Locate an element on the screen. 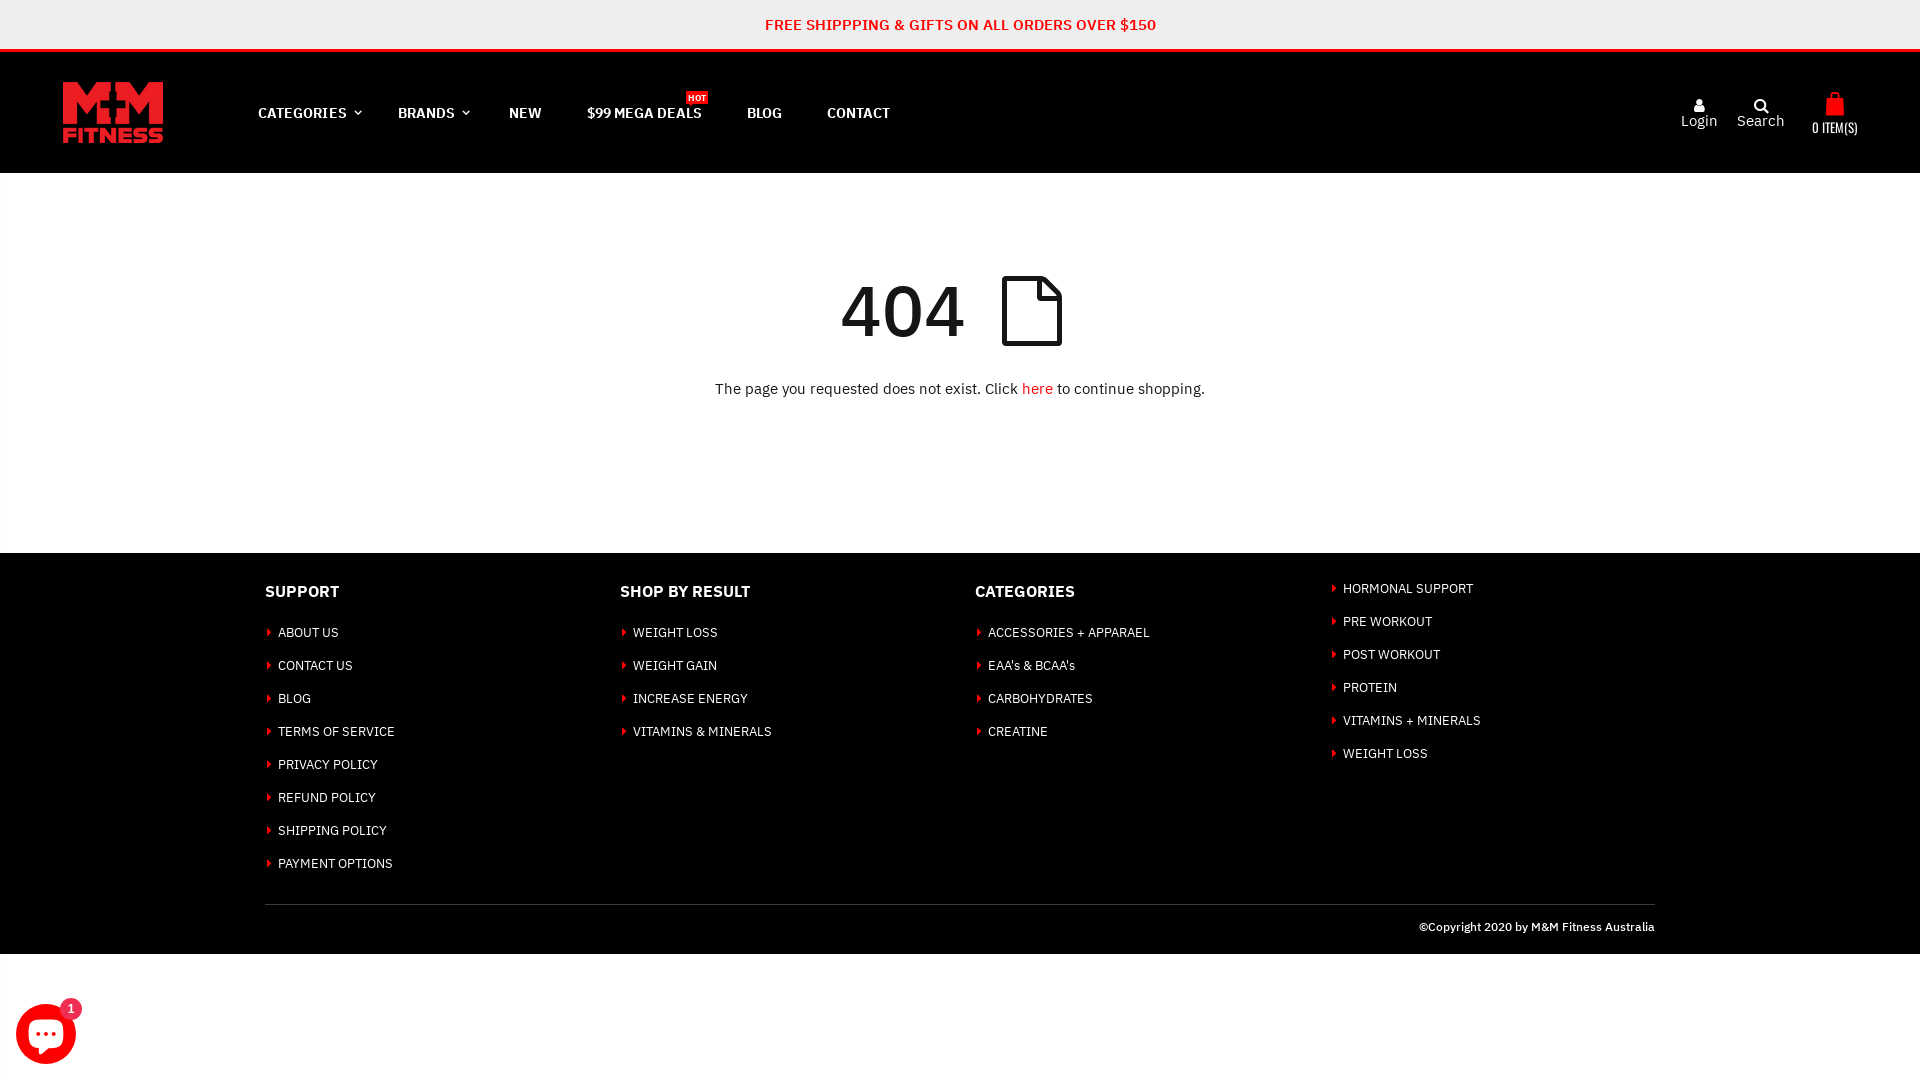  POST WORKOUT is located at coordinates (1392, 654).